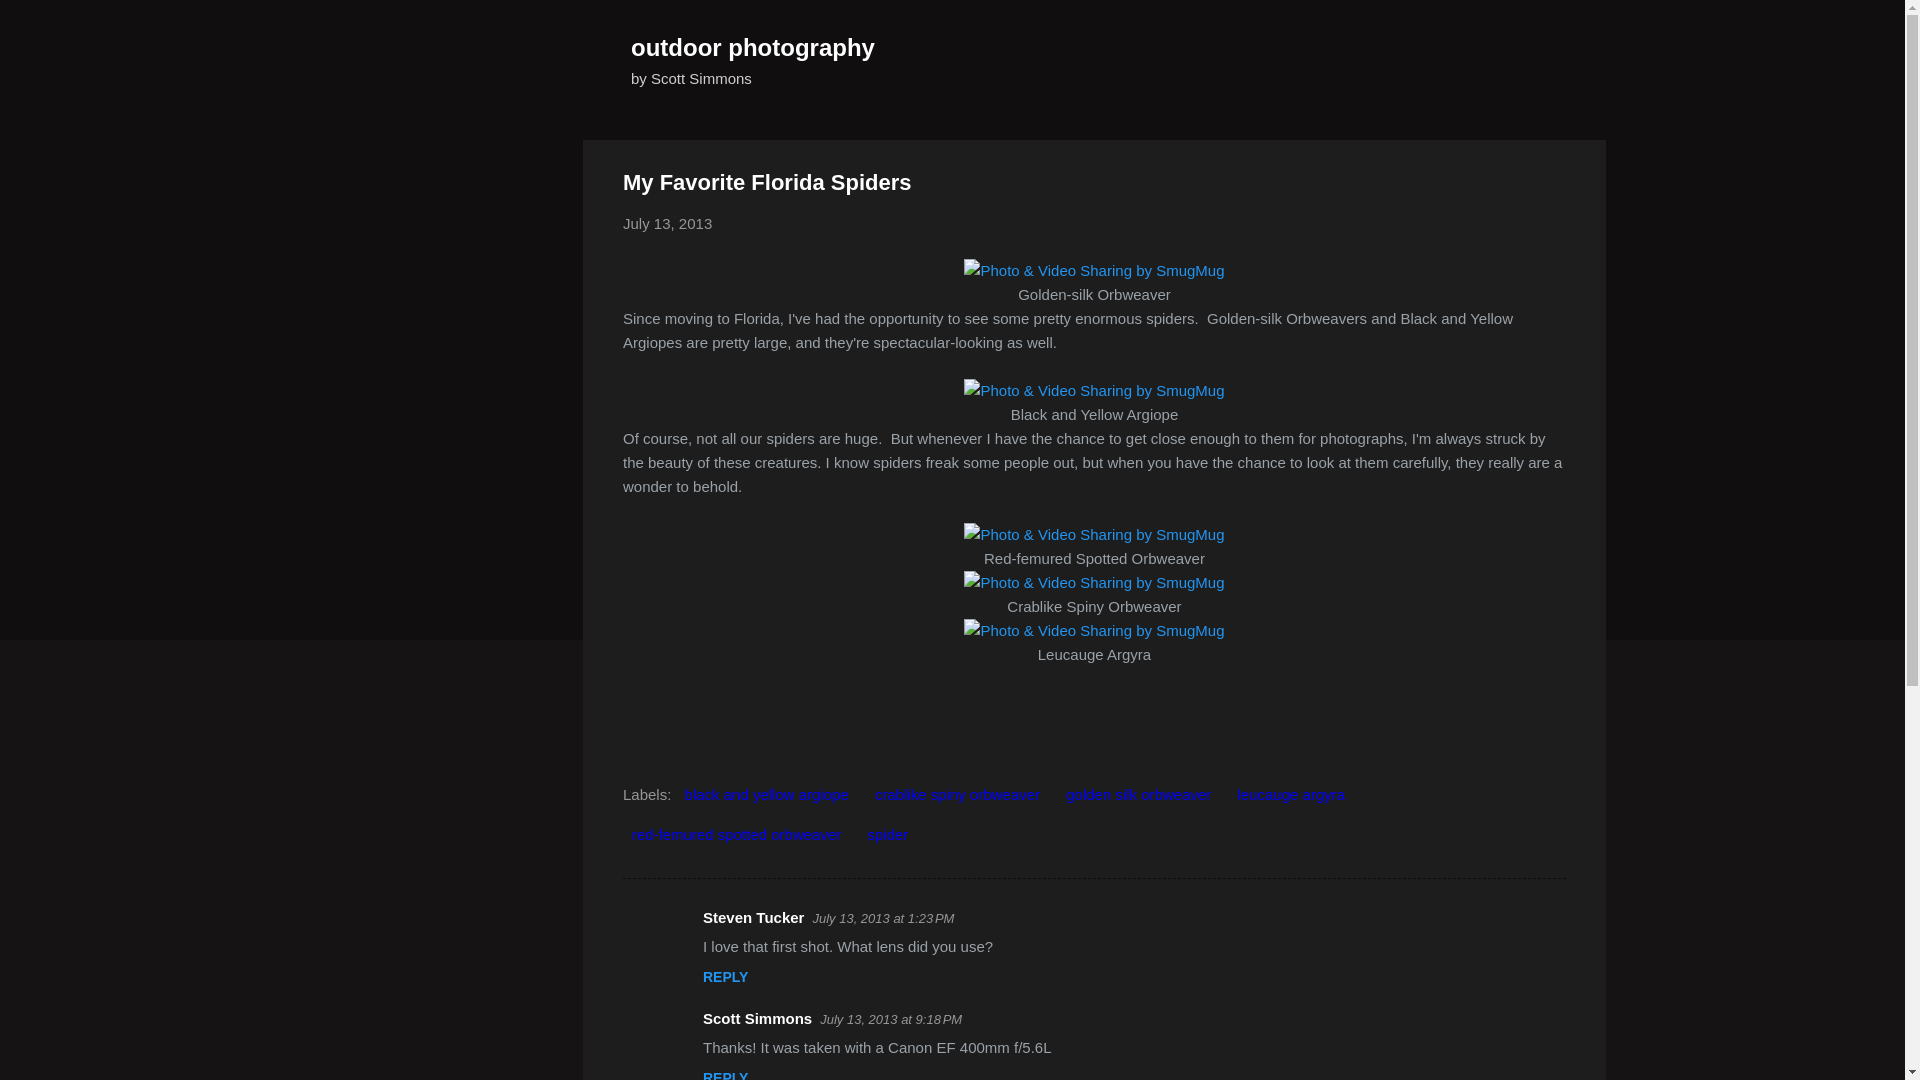  Describe the element at coordinates (736, 833) in the screenshot. I see `red-femured spotted orbweaver` at that location.